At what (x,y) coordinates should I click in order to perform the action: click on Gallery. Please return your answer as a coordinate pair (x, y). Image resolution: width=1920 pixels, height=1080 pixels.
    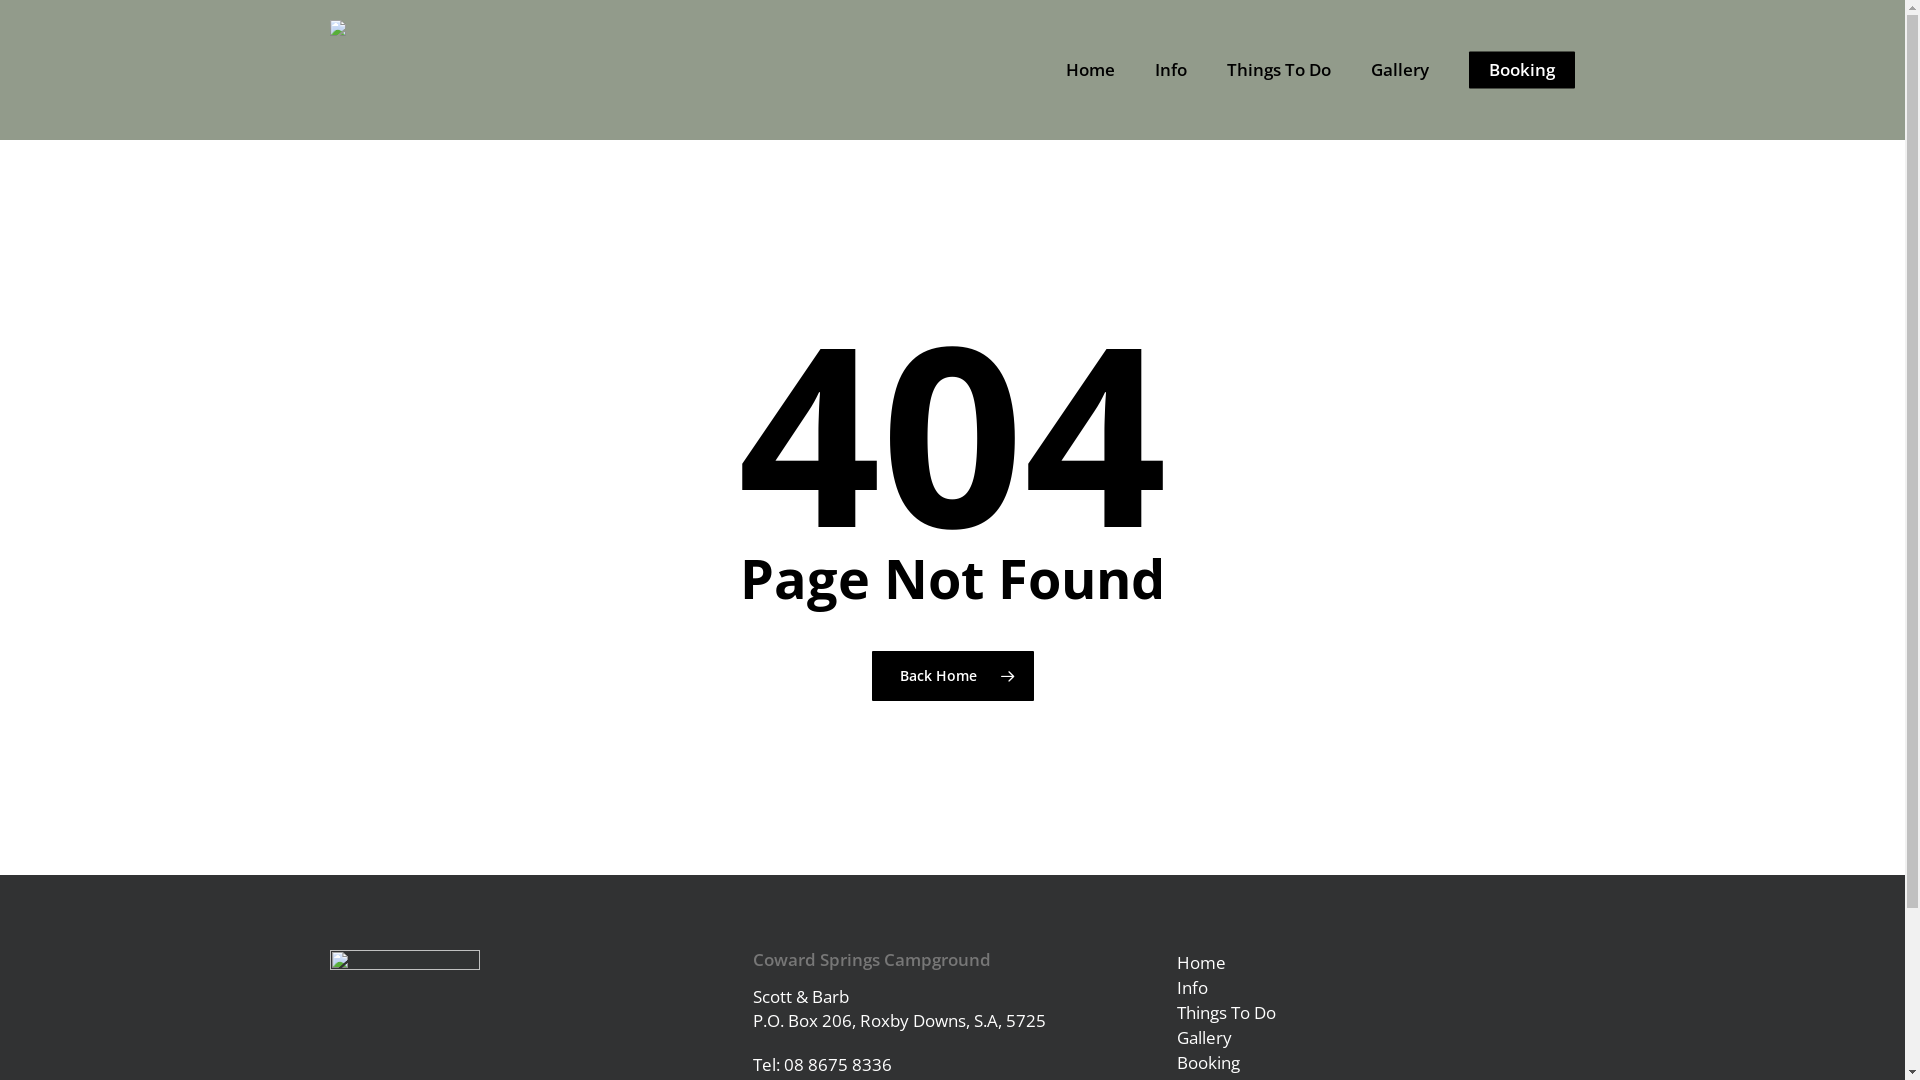
    Looking at the image, I should click on (1400, 70).